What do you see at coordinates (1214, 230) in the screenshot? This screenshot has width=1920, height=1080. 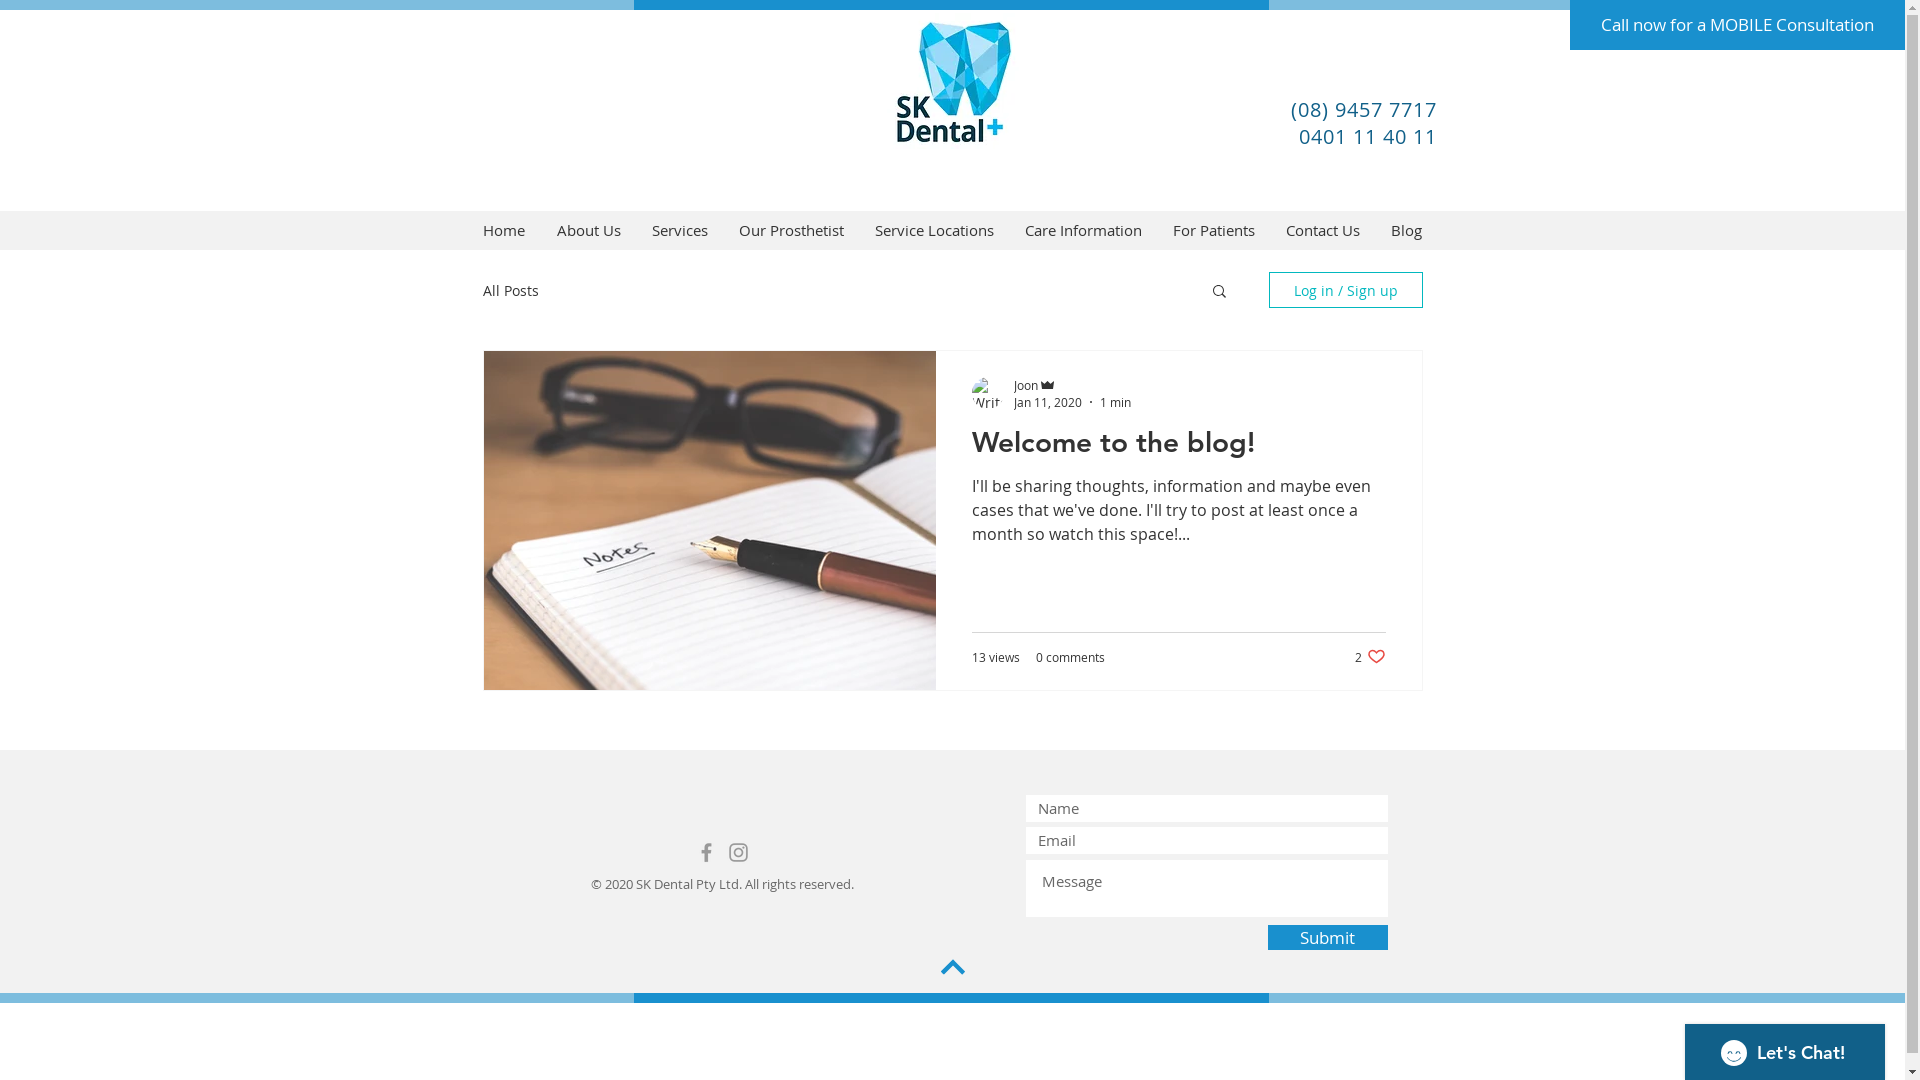 I see `For Patients` at bounding box center [1214, 230].